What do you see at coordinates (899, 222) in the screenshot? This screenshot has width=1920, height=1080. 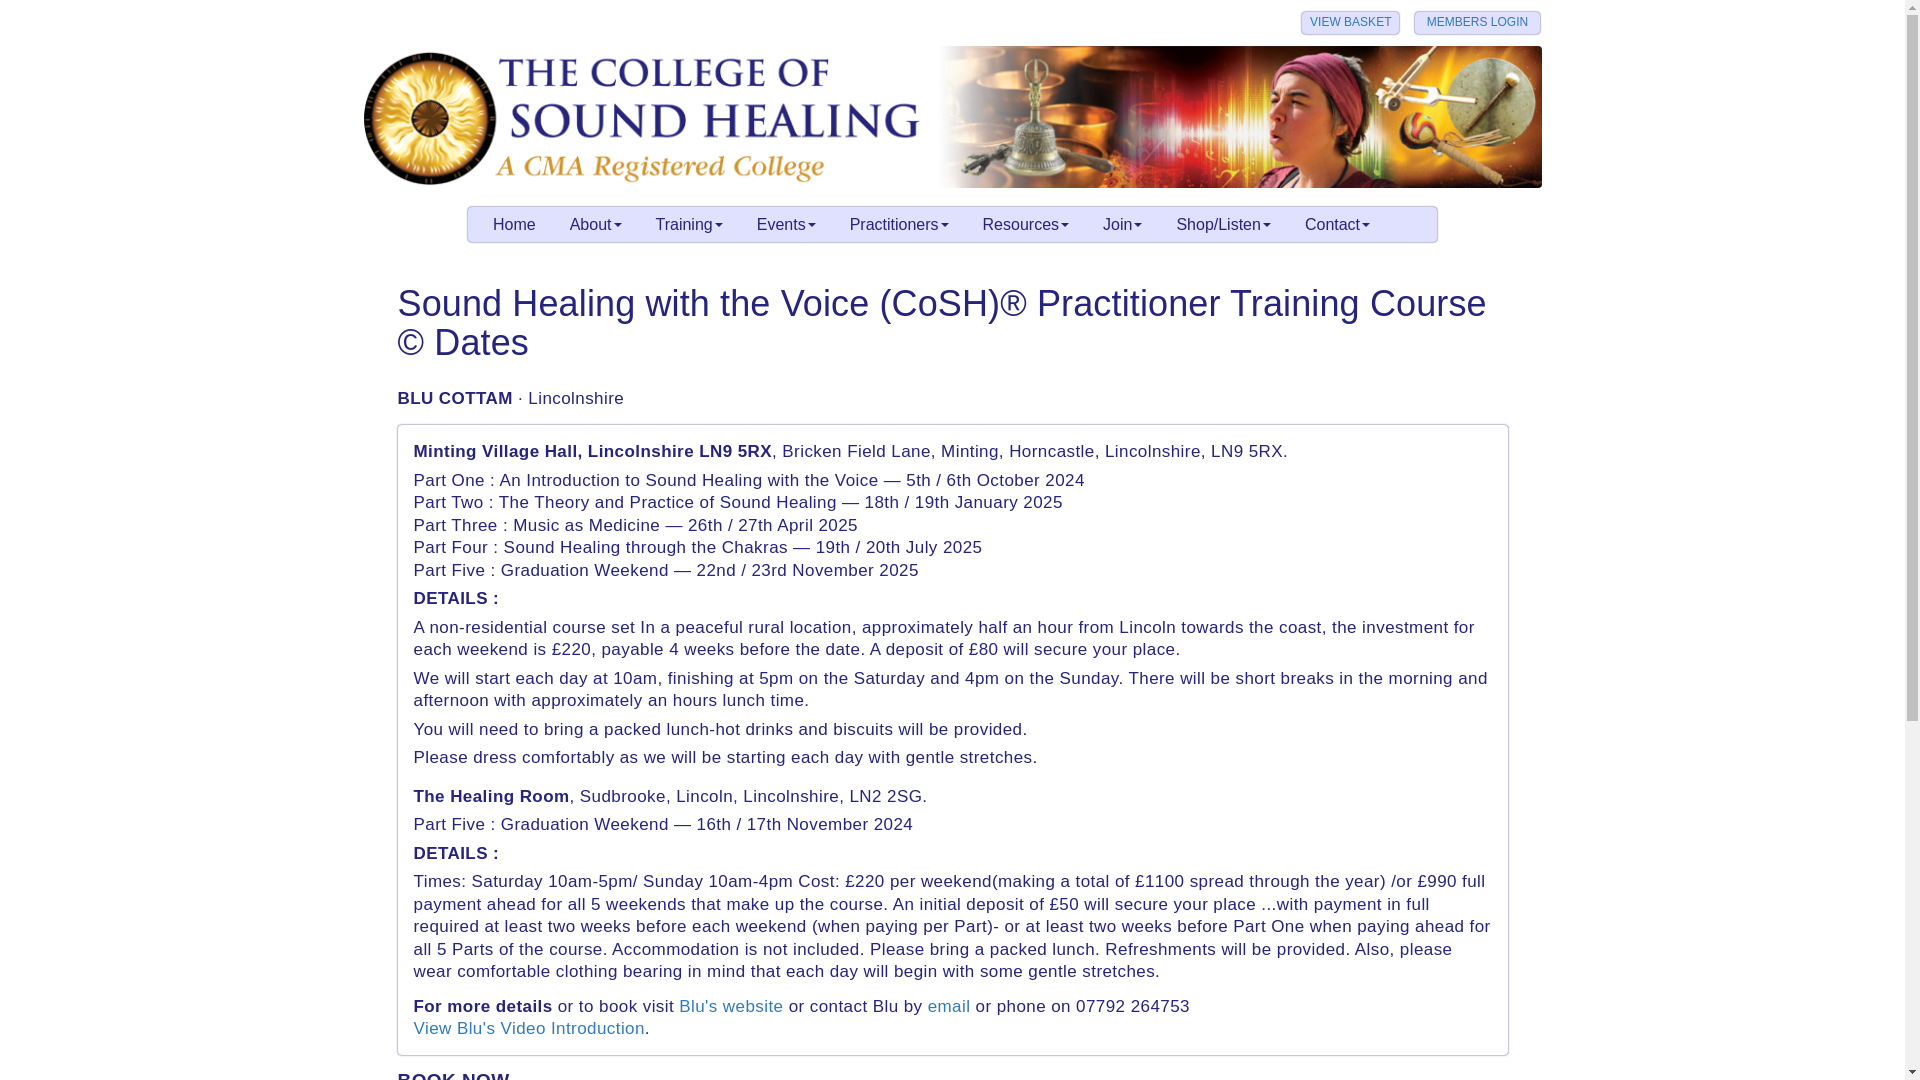 I see `Practitioners` at bounding box center [899, 222].